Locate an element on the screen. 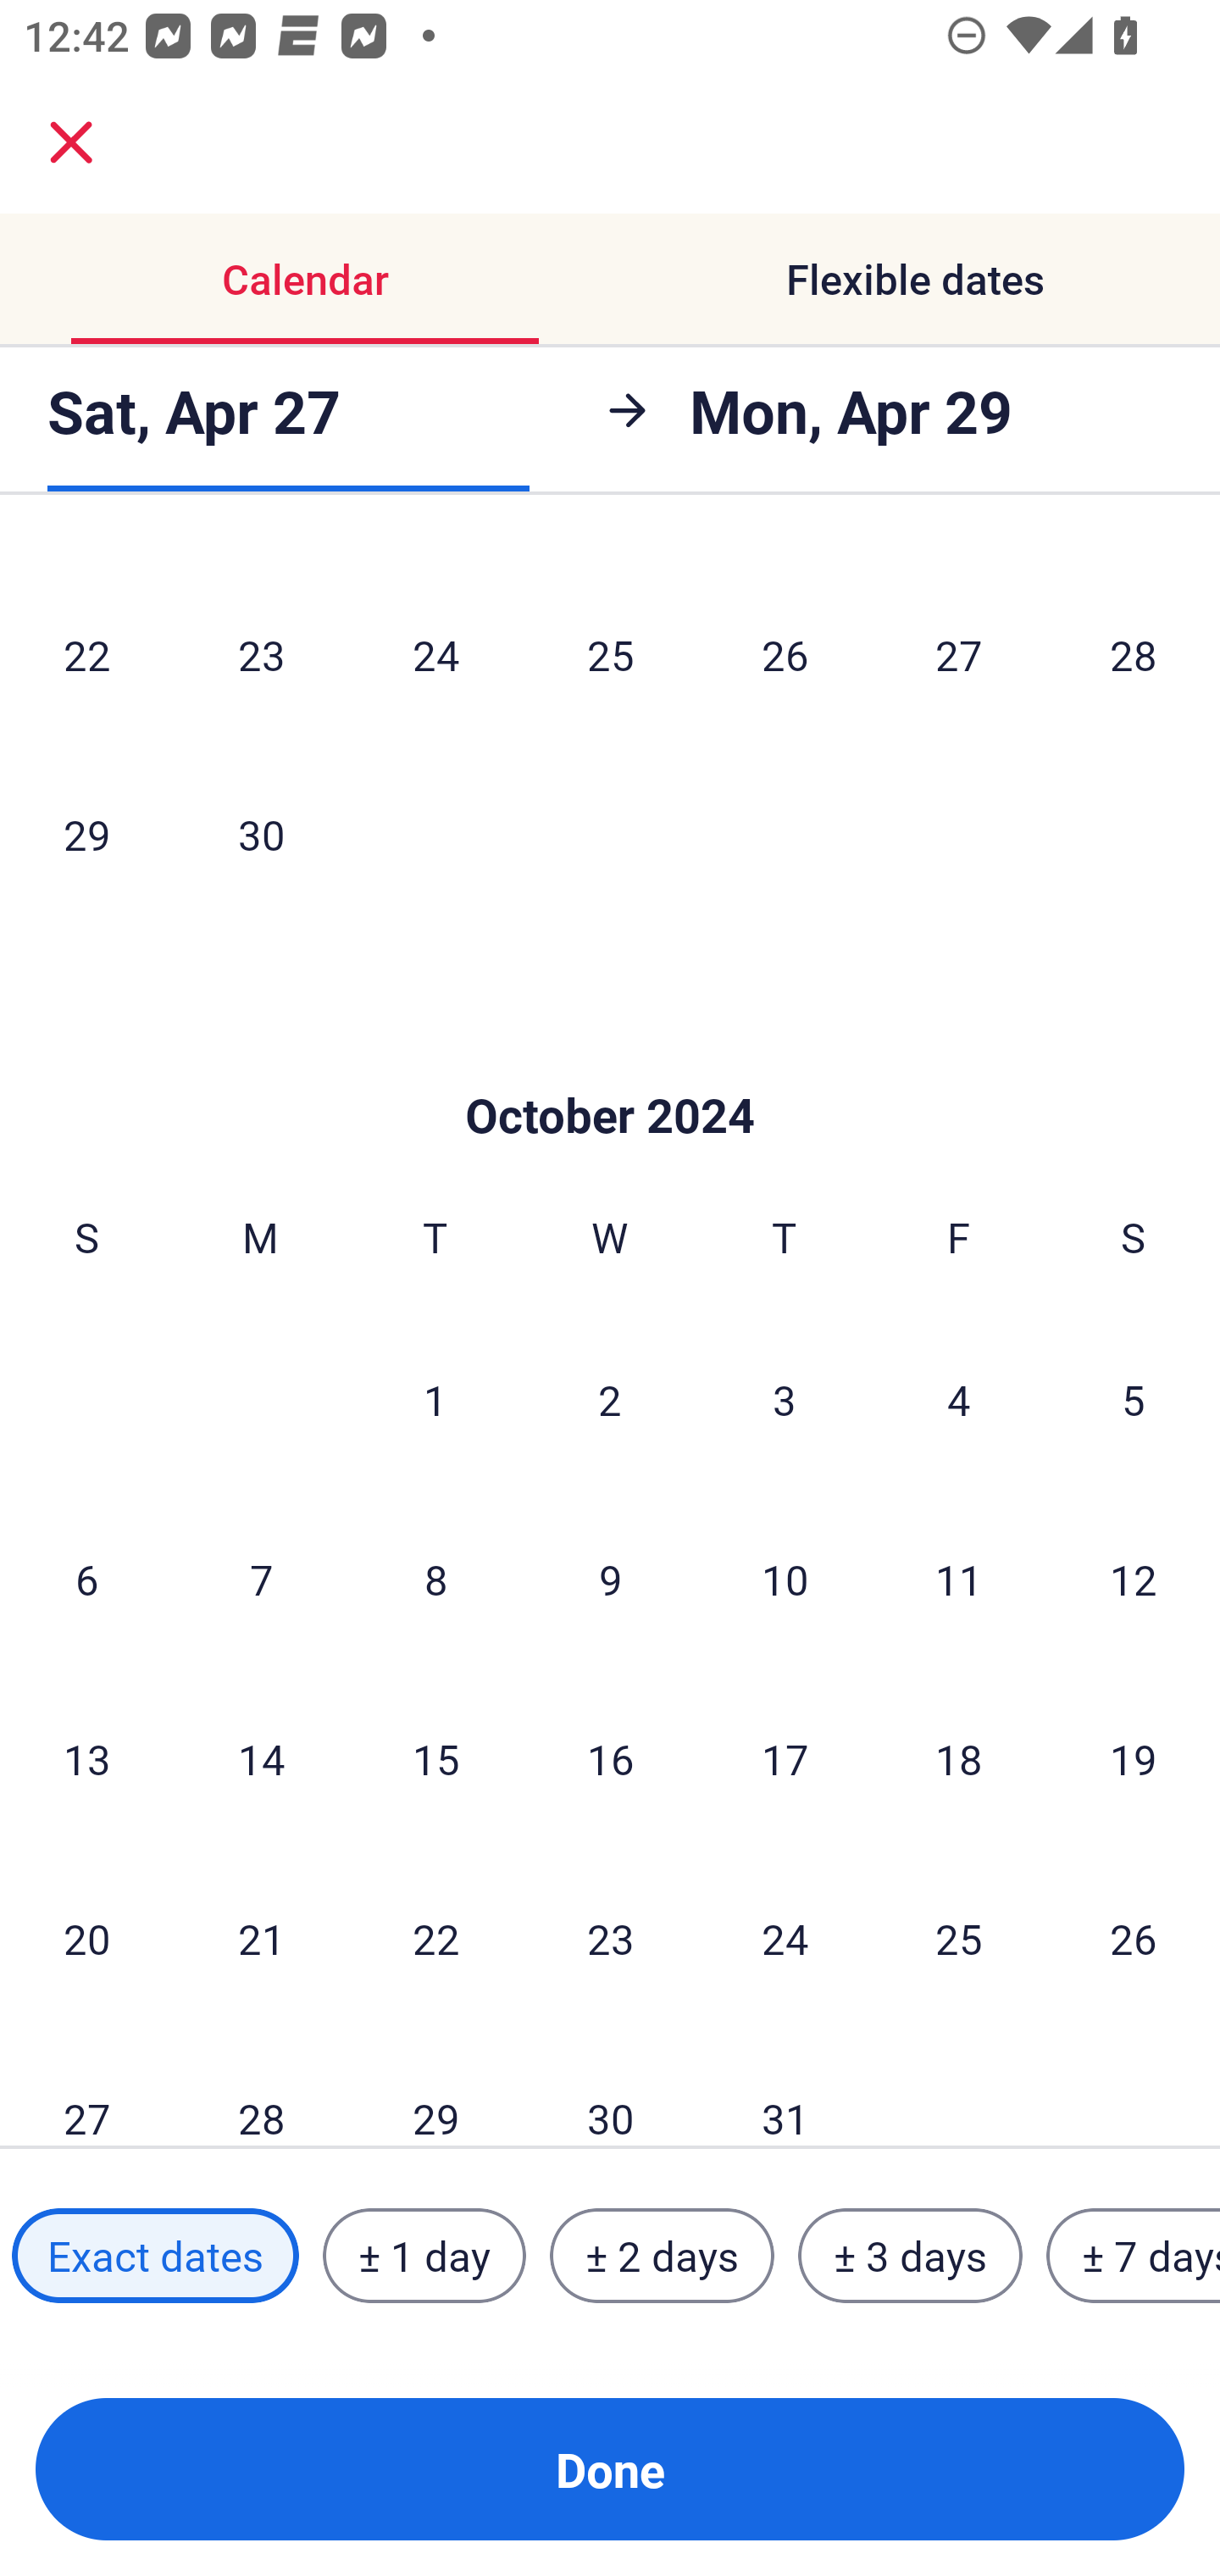  6 Sunday, October 6, 2024 is located at coordinates (86, 1579).